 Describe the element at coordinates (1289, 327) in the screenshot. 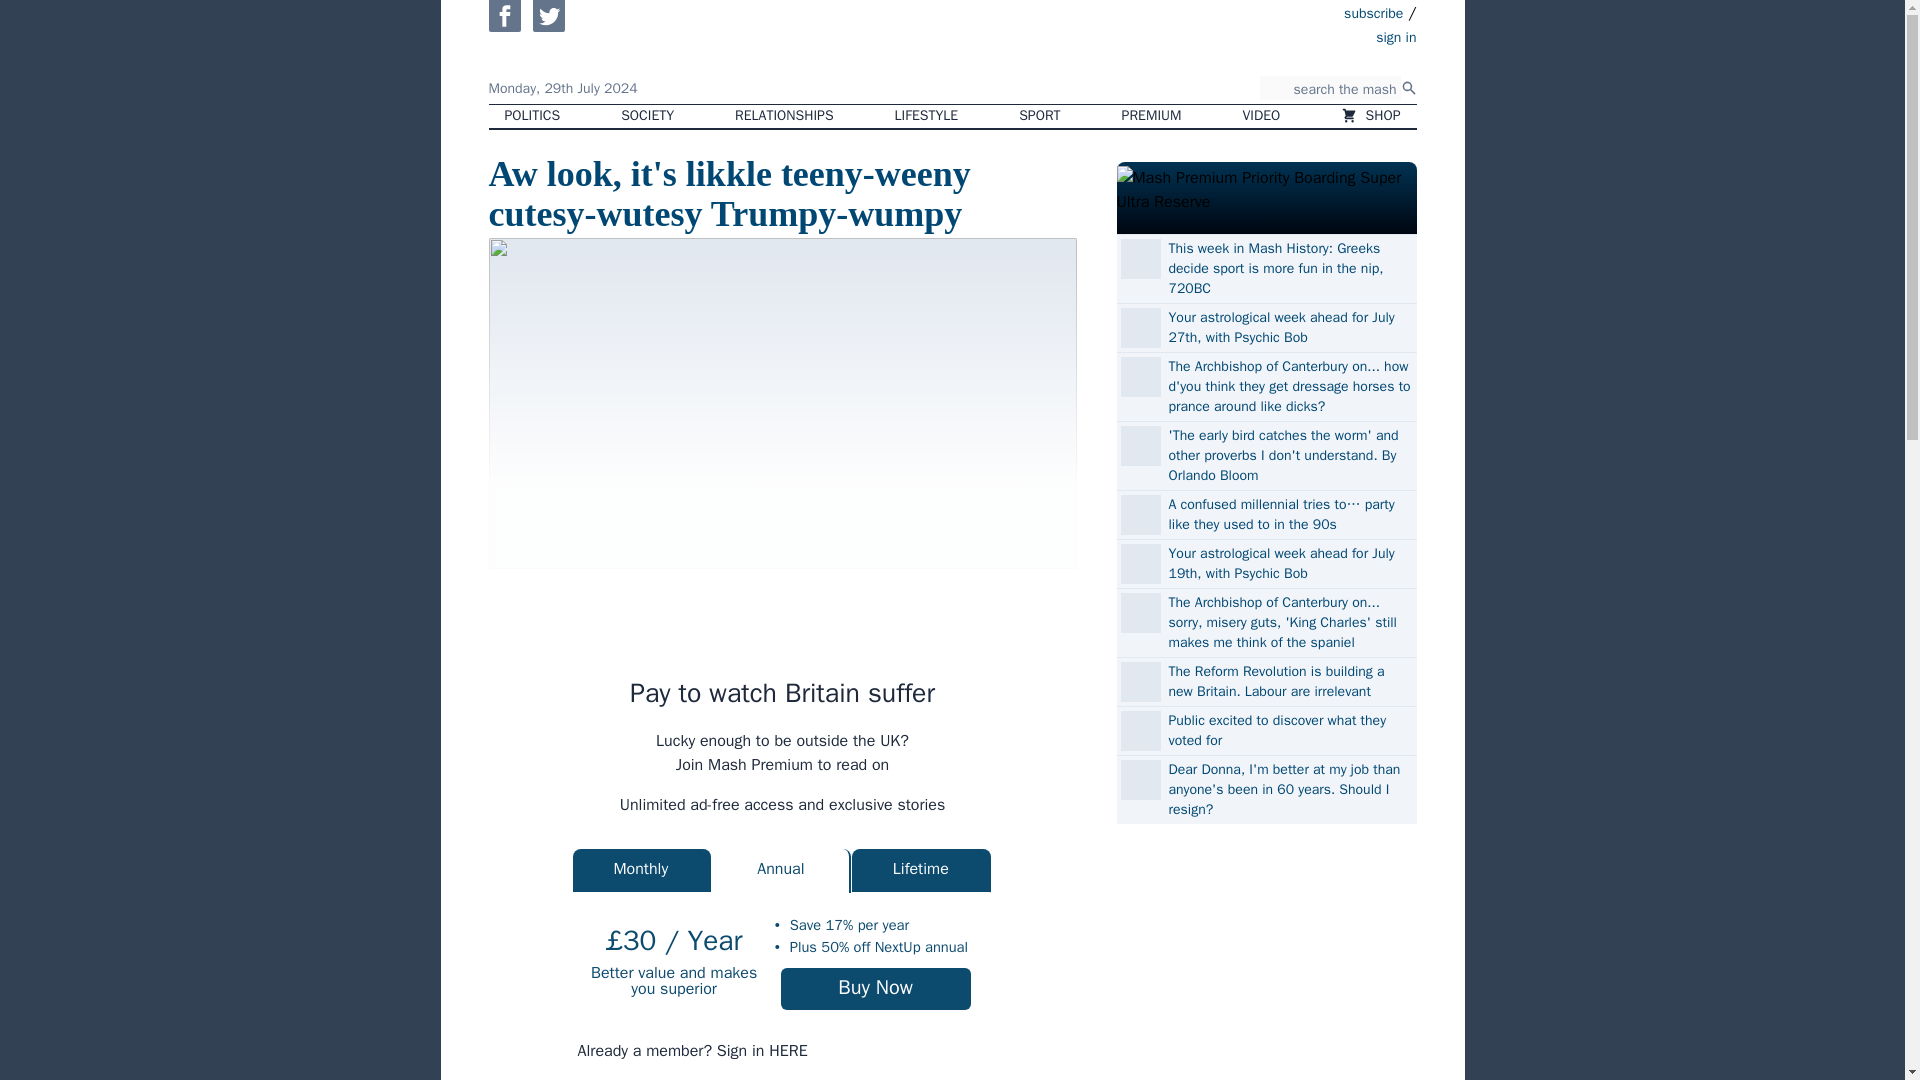

I see `Your astrological week ahead for July 27th, with Psychic Bob` at that location.